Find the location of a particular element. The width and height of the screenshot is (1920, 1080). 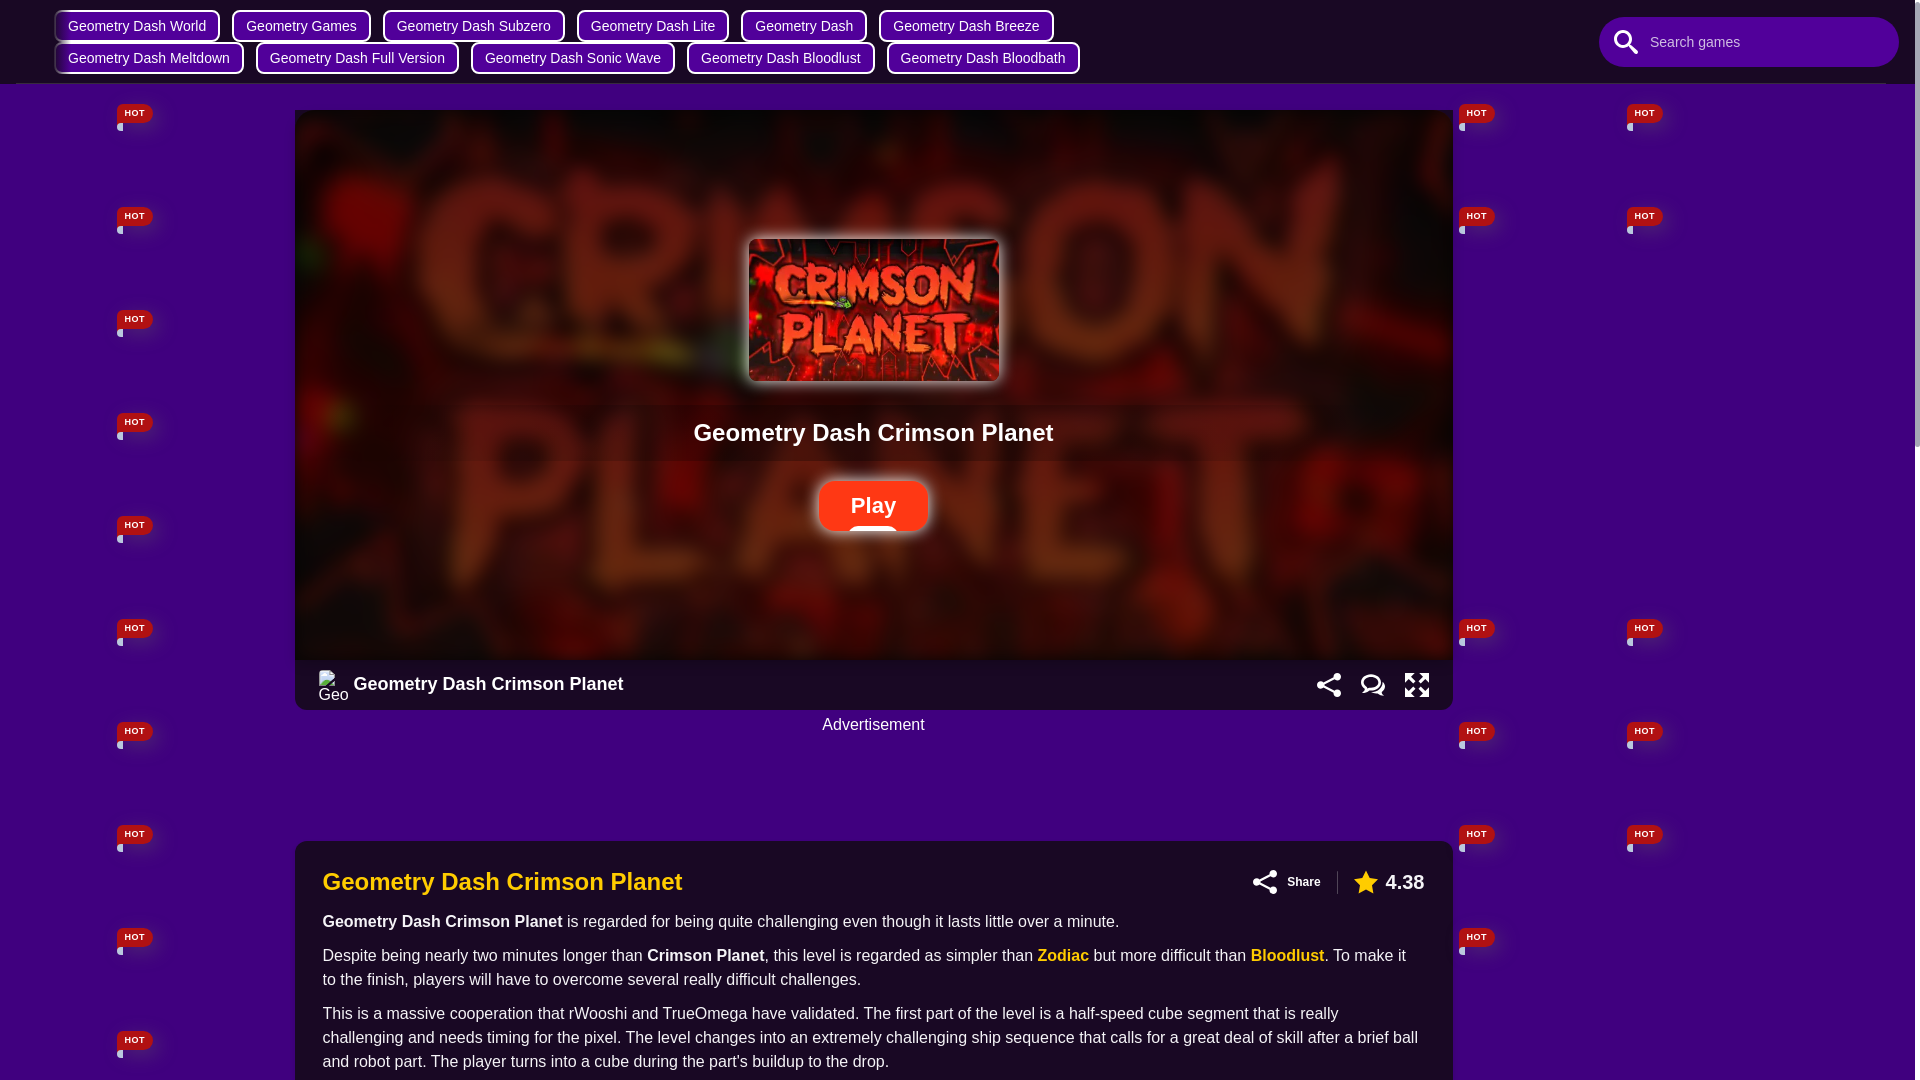

Geometry Dash Bloodbath is located at coordinates (983, 58).